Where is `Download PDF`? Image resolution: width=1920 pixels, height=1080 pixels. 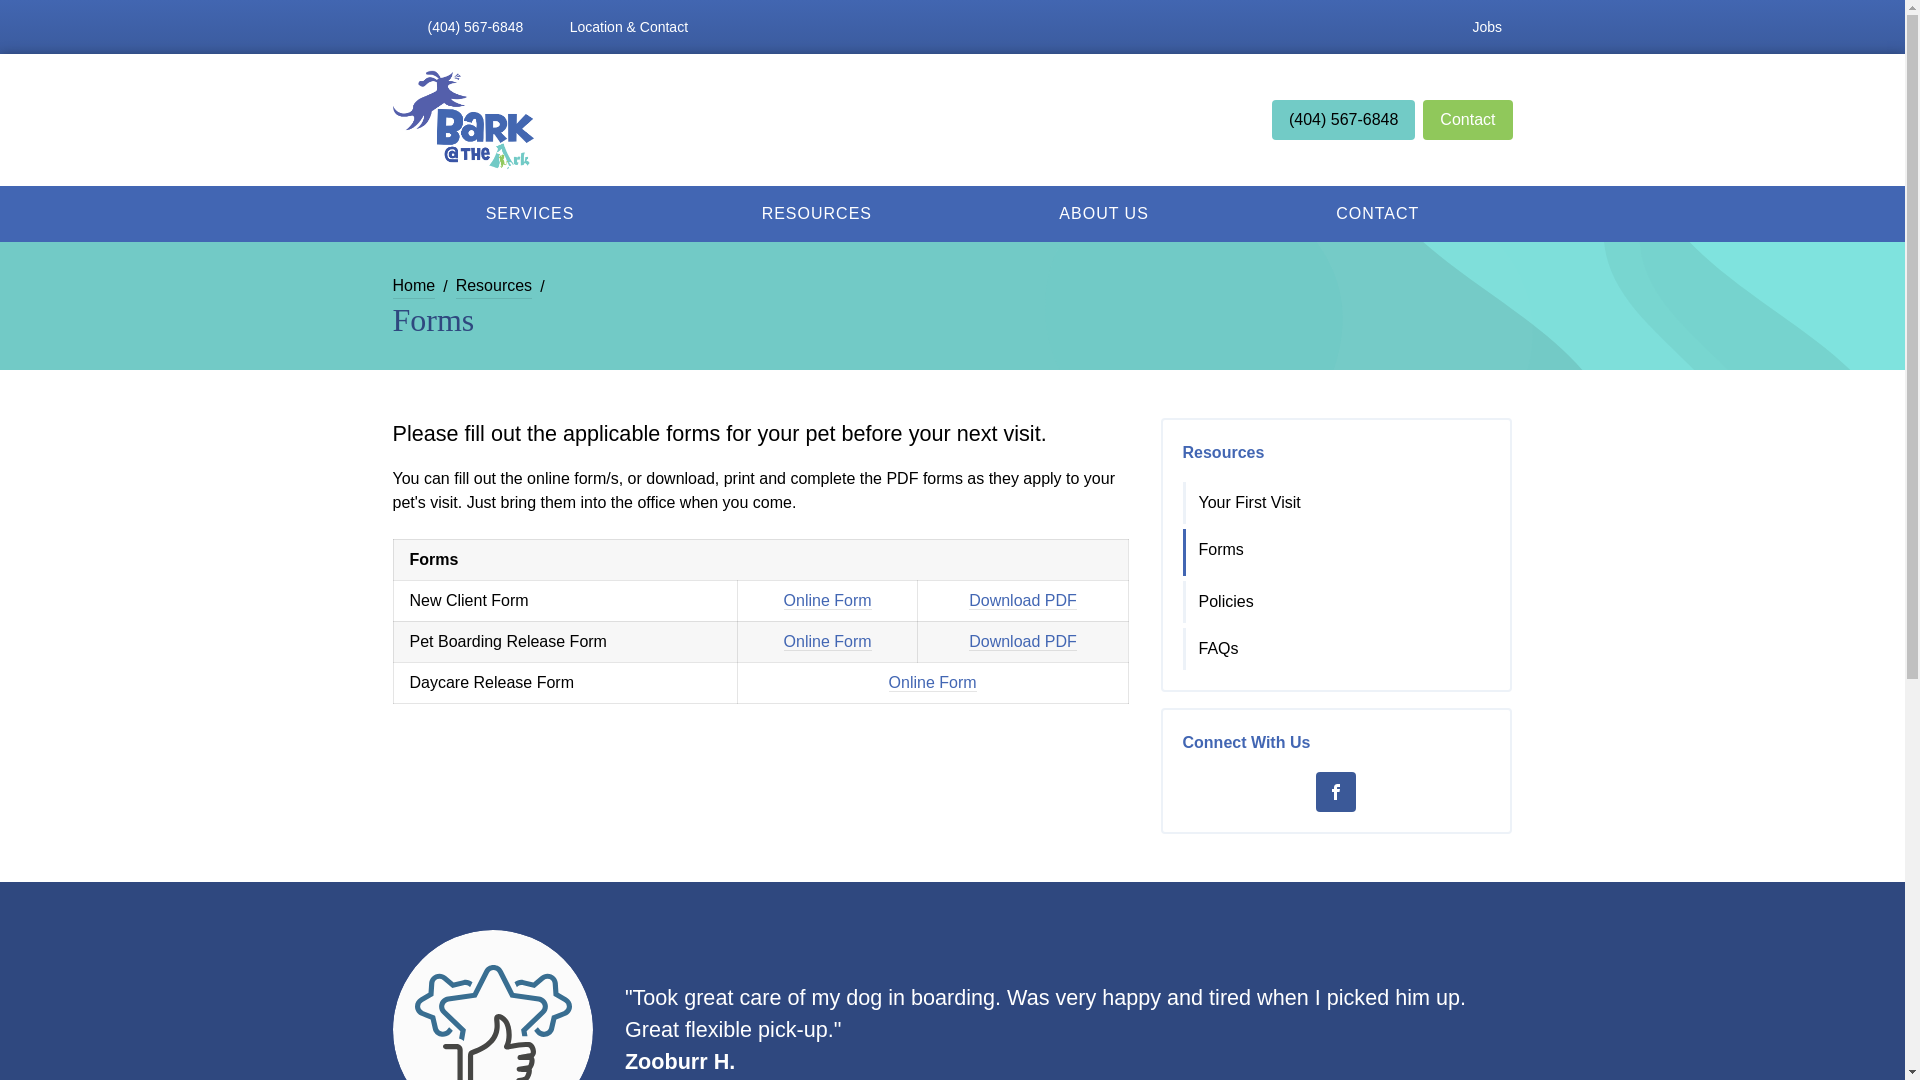
Download PDF is located at coordinates (1023, 600).